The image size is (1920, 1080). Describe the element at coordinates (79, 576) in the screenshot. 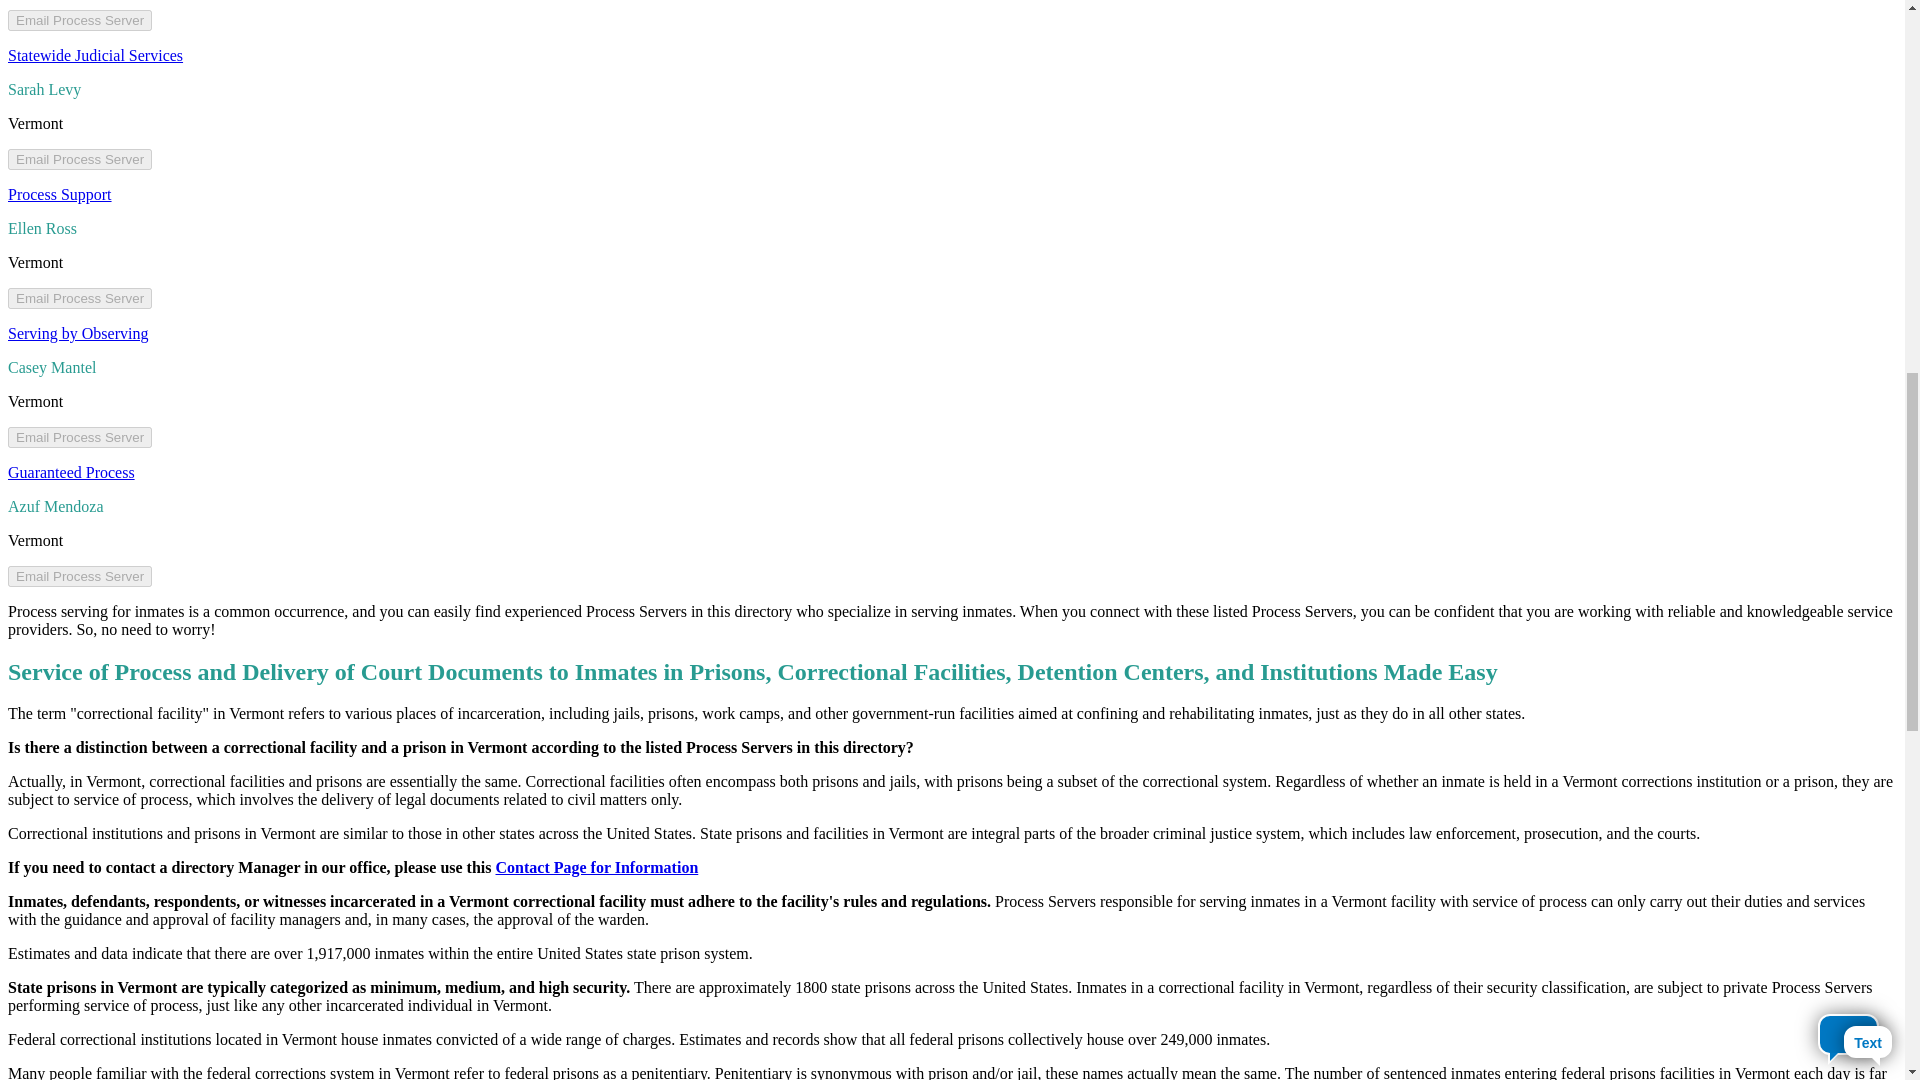

I see `Email Process Server` at that location.